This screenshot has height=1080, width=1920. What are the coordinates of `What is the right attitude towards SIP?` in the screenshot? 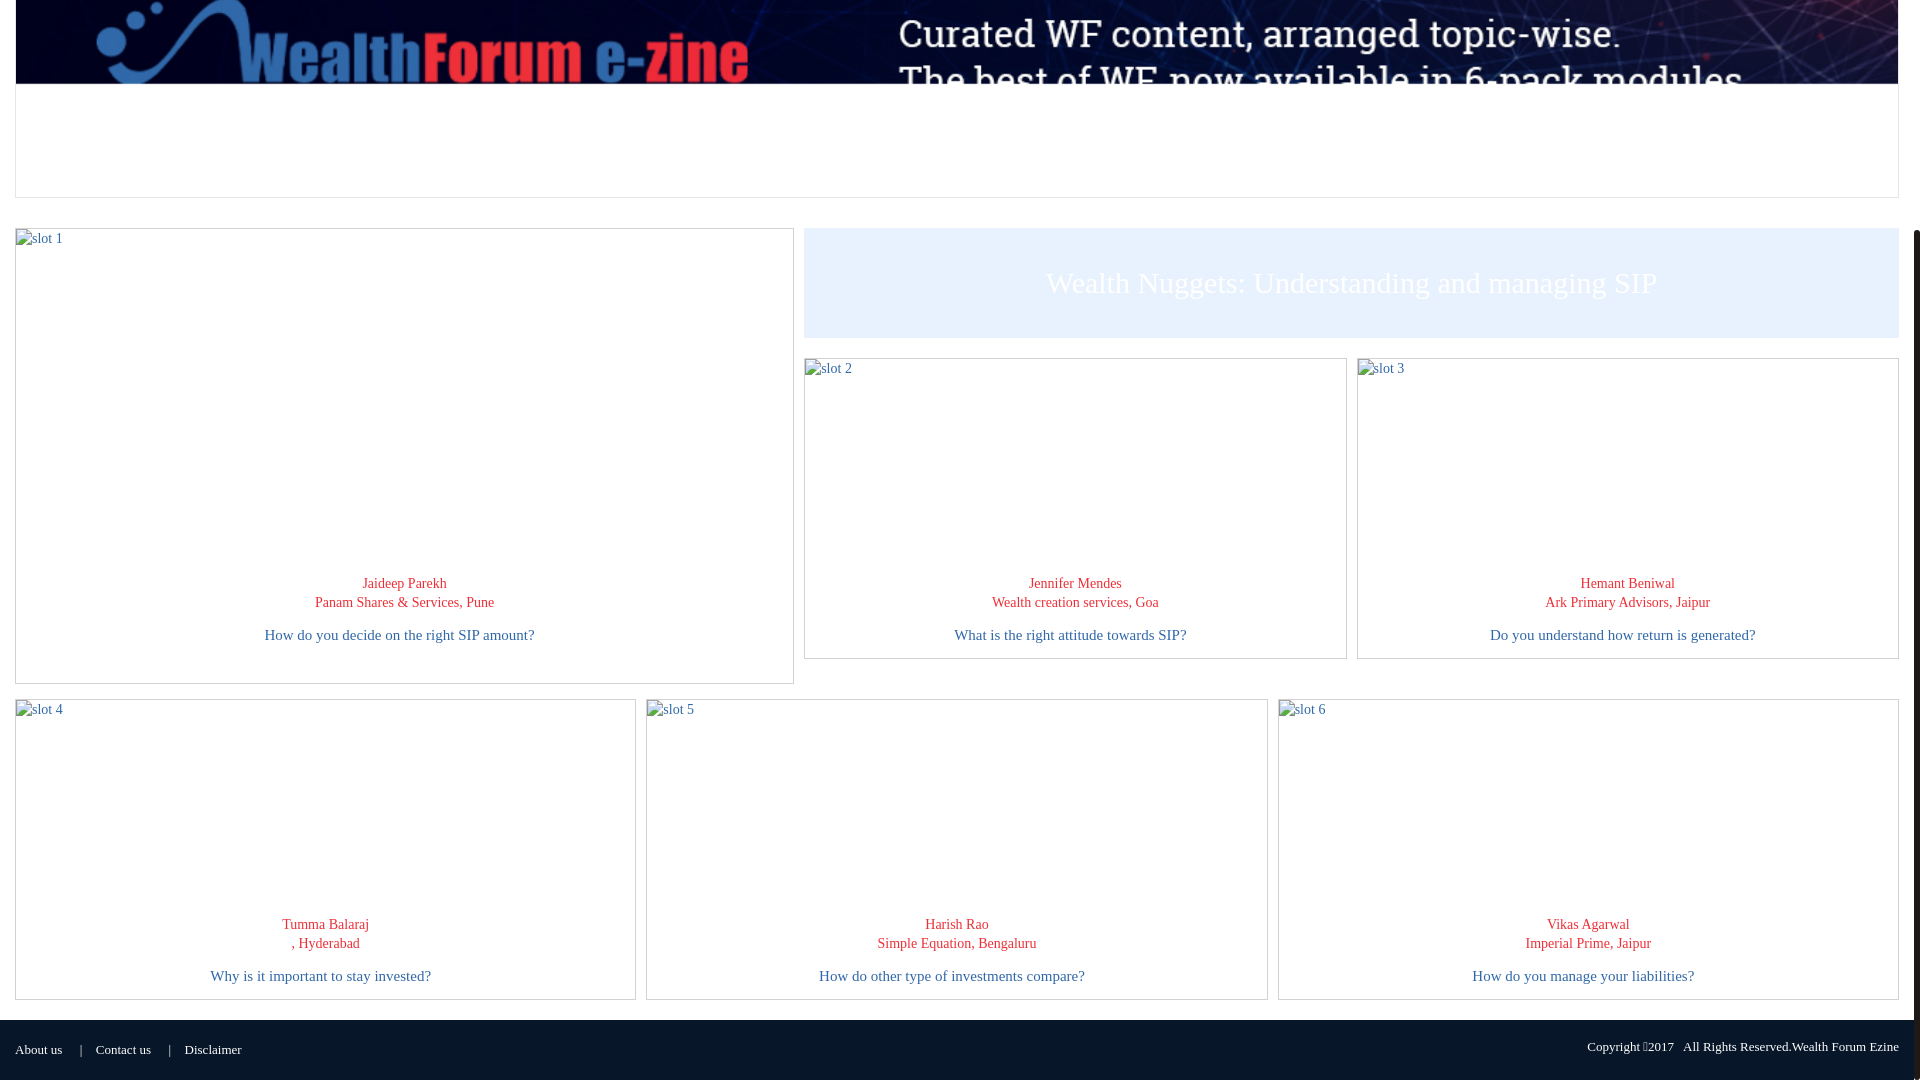 It's located at (1074, 634).